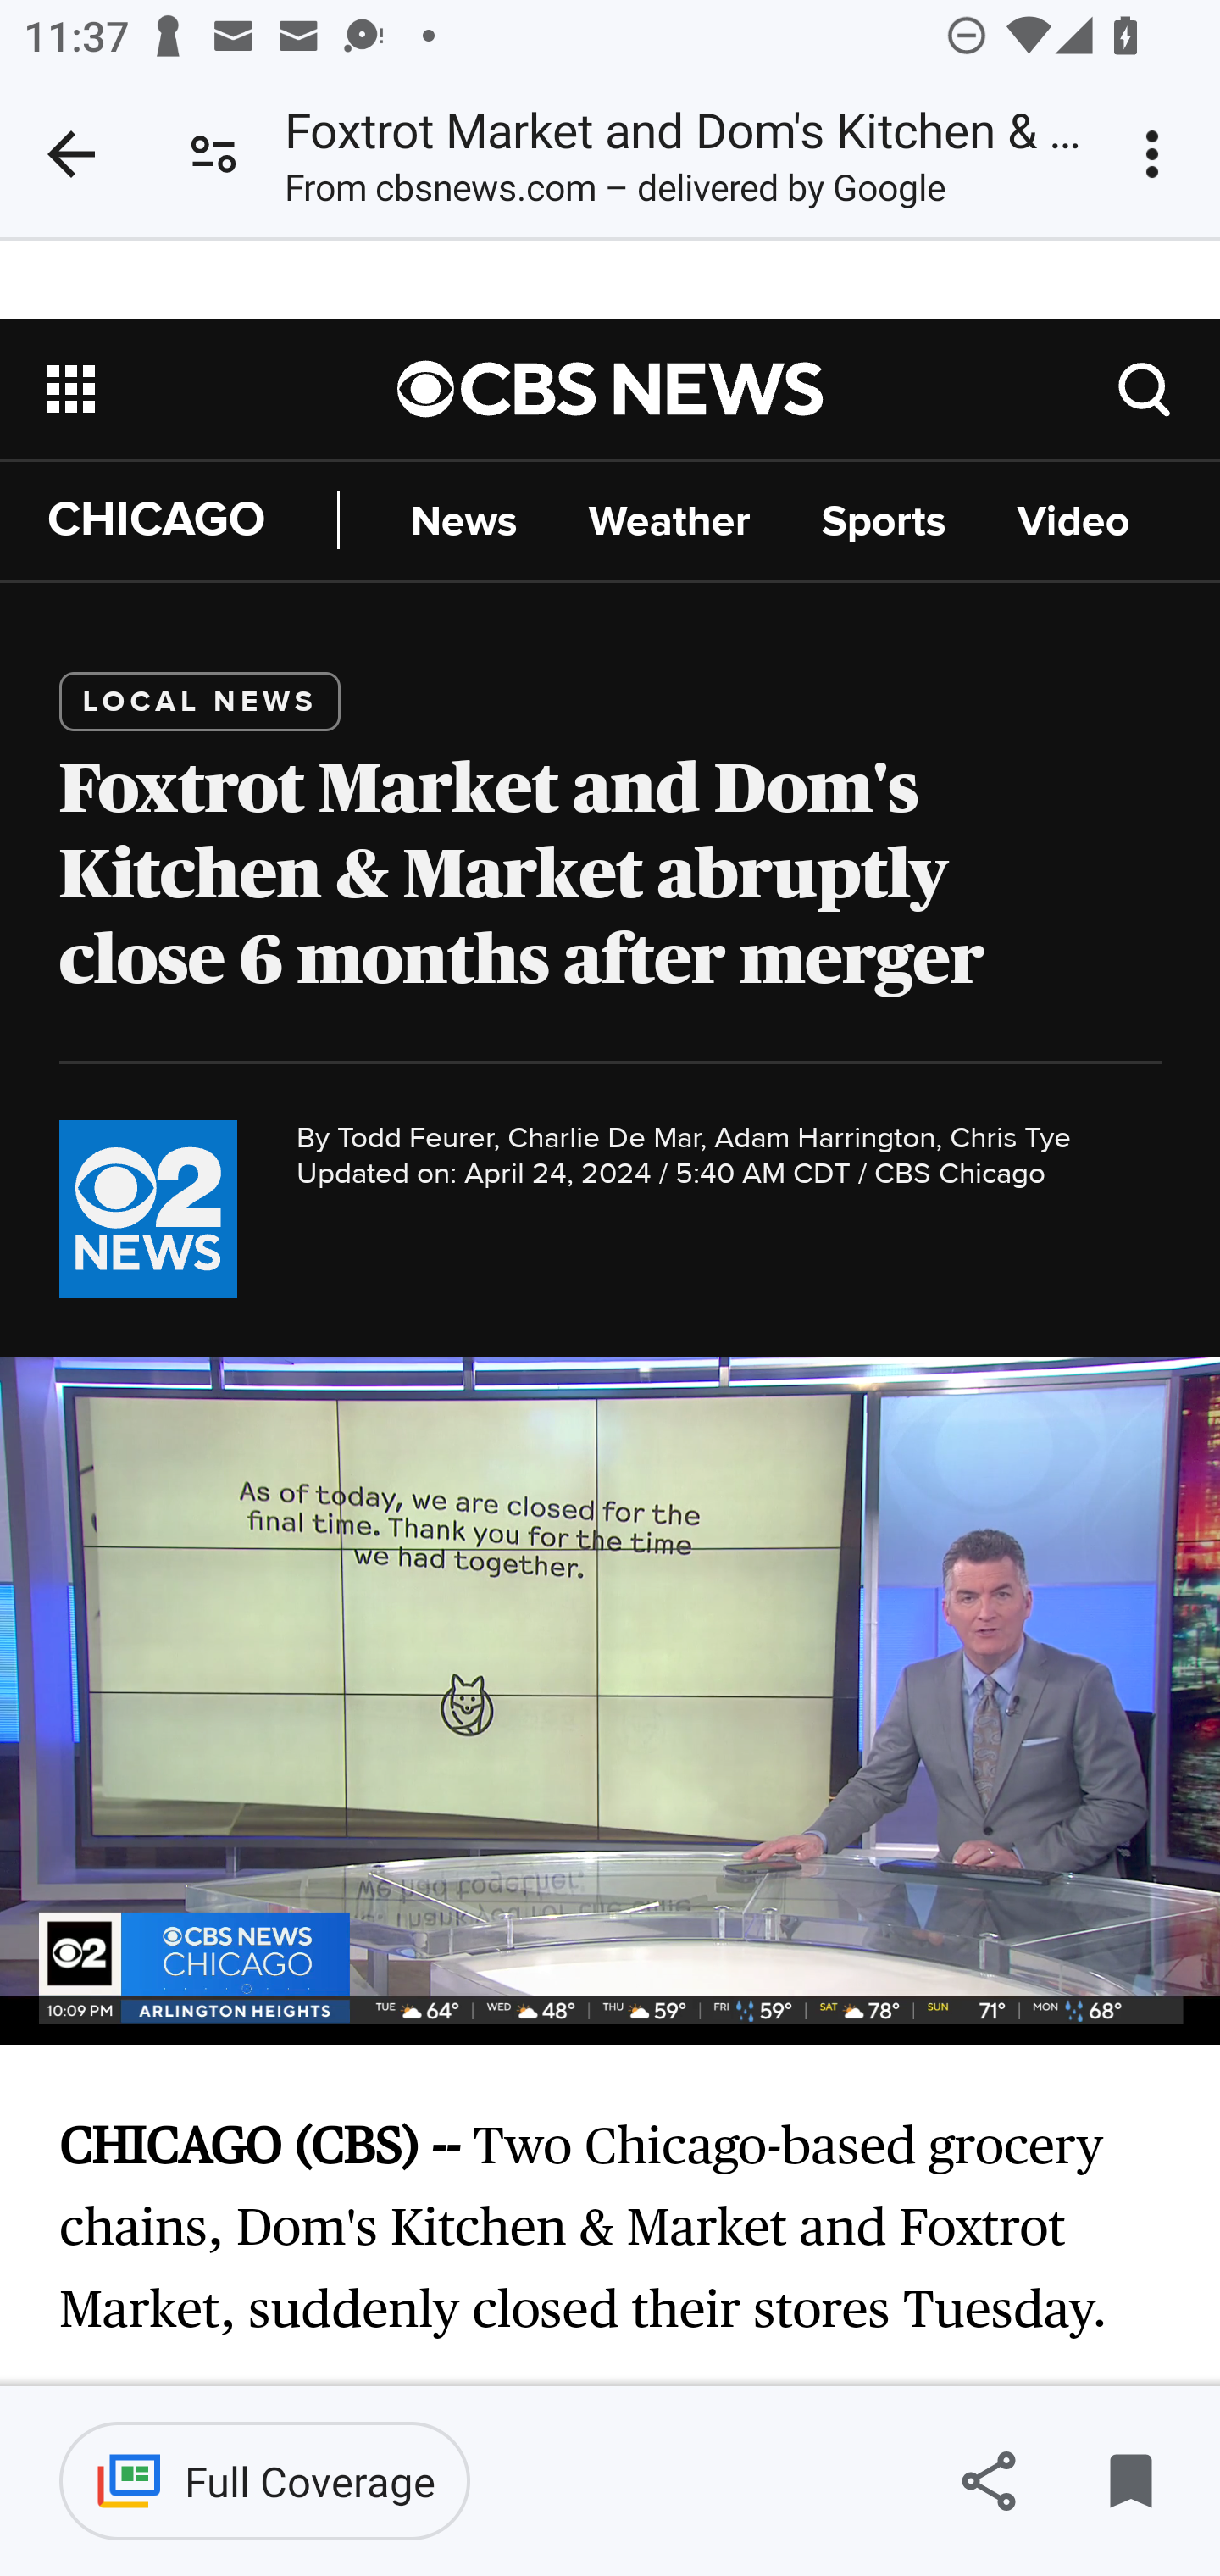 The image size is (1220, 2576). I want to click on Full Coverage, so click(264, 2481).